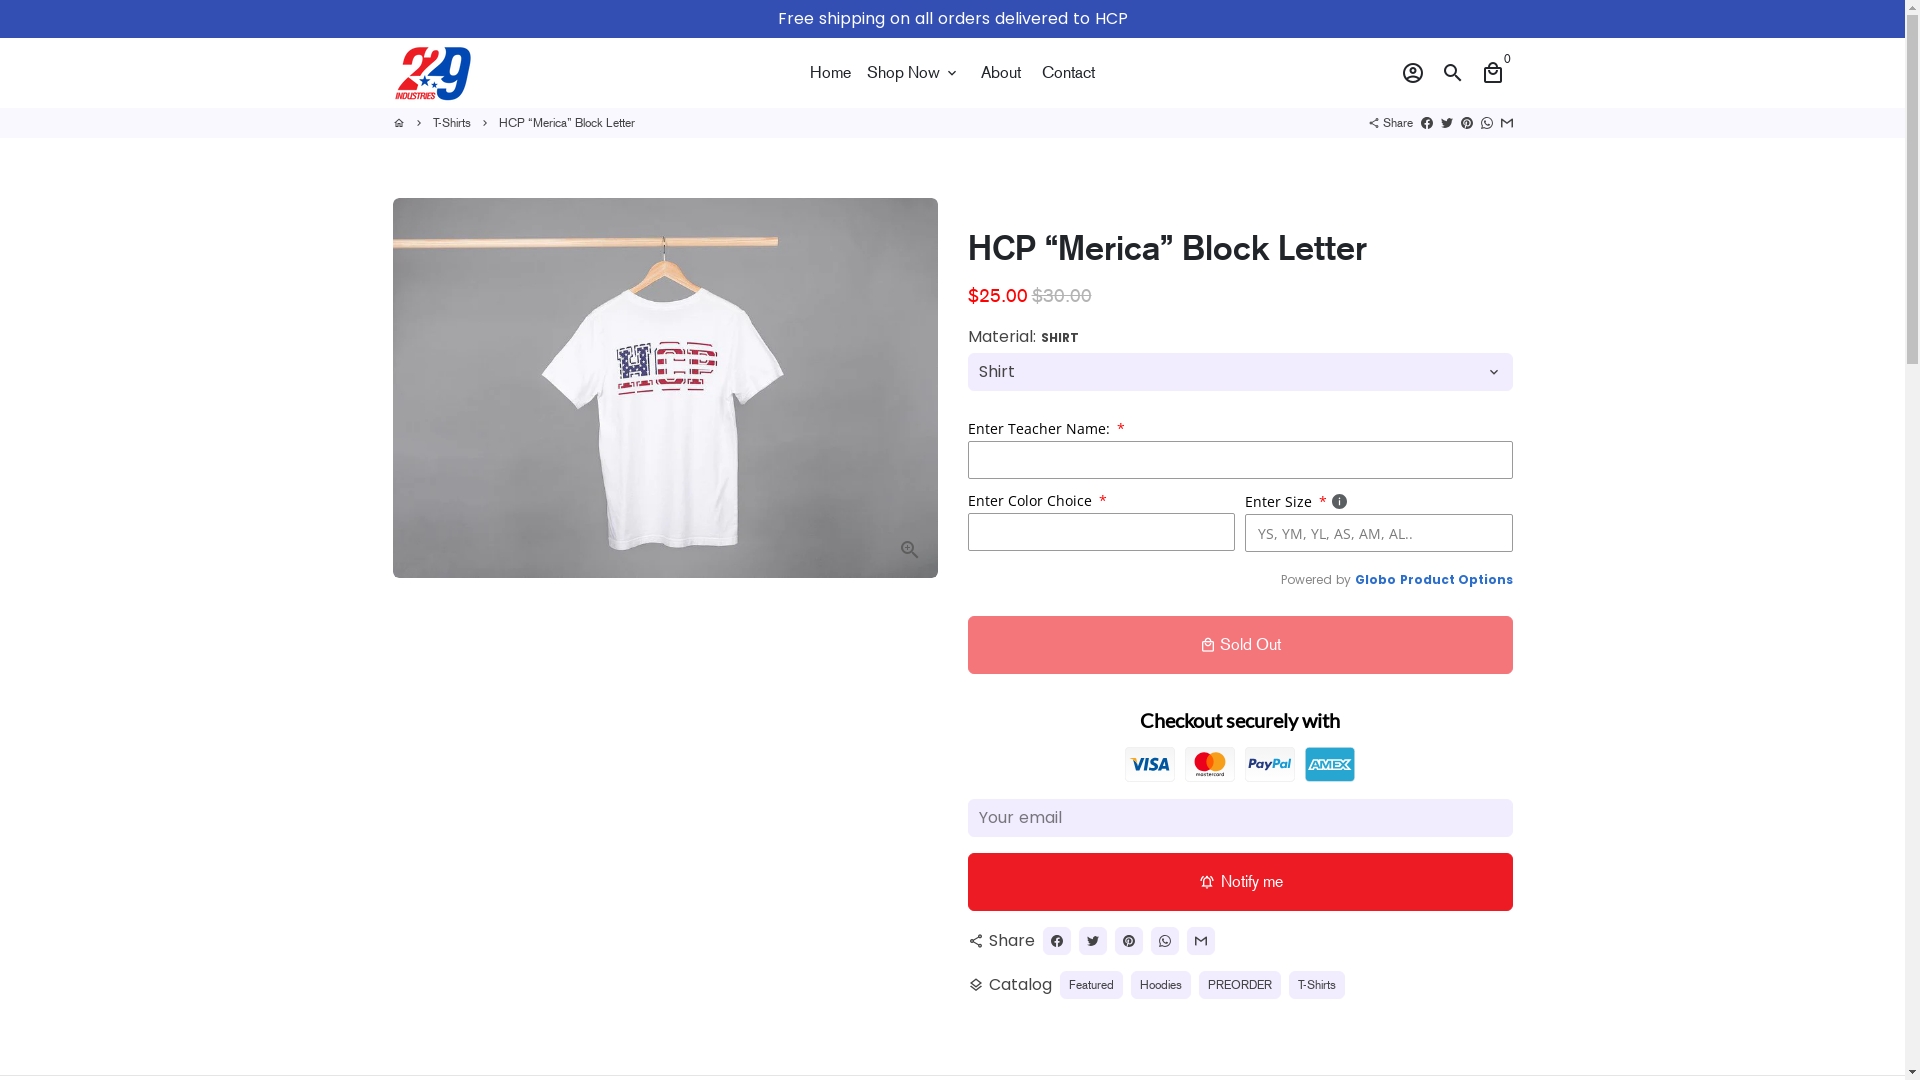 Image resolution: width=1920 pixels, height=1080 pixels. What do you see at coordinates (1239, 985) in the screenshot?
I see `PREORDER` at bounding box center [1239, 985].